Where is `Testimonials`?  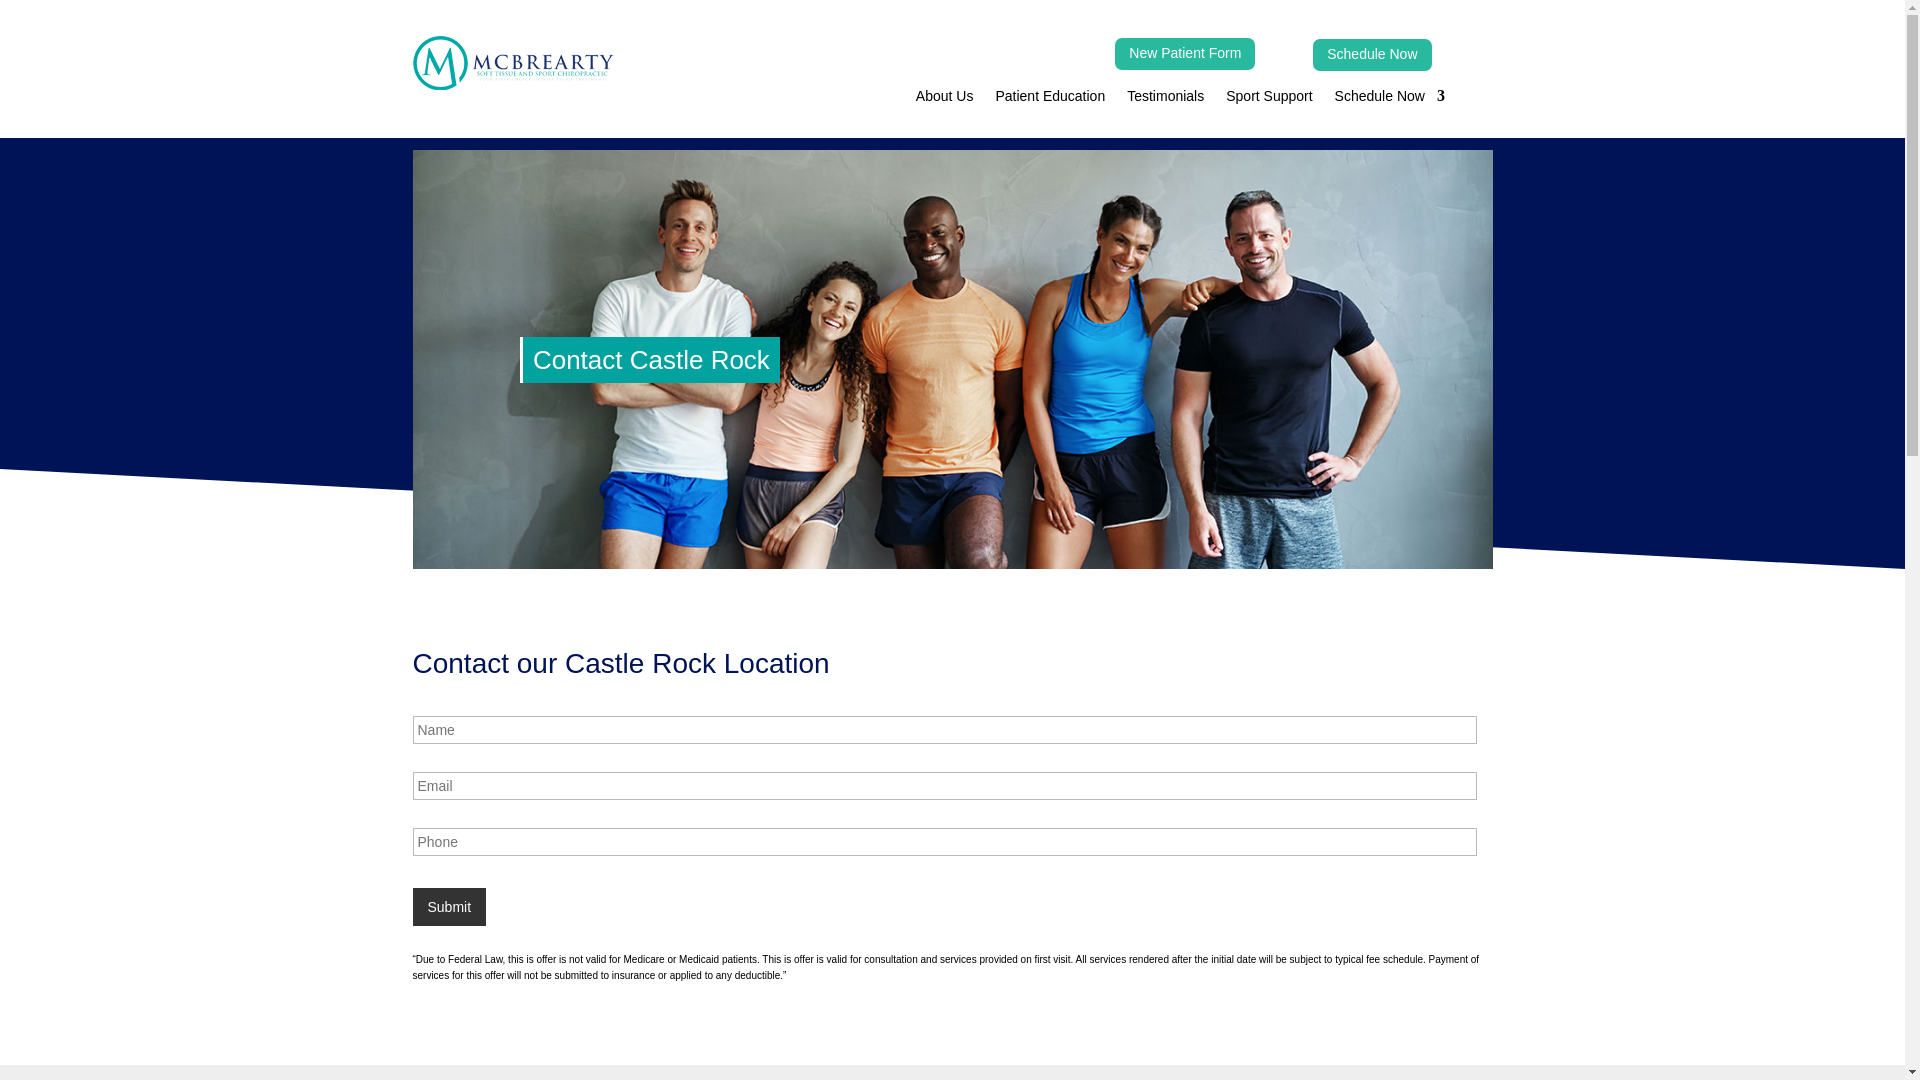
Testimonials is located at coordinates (1165, 100).